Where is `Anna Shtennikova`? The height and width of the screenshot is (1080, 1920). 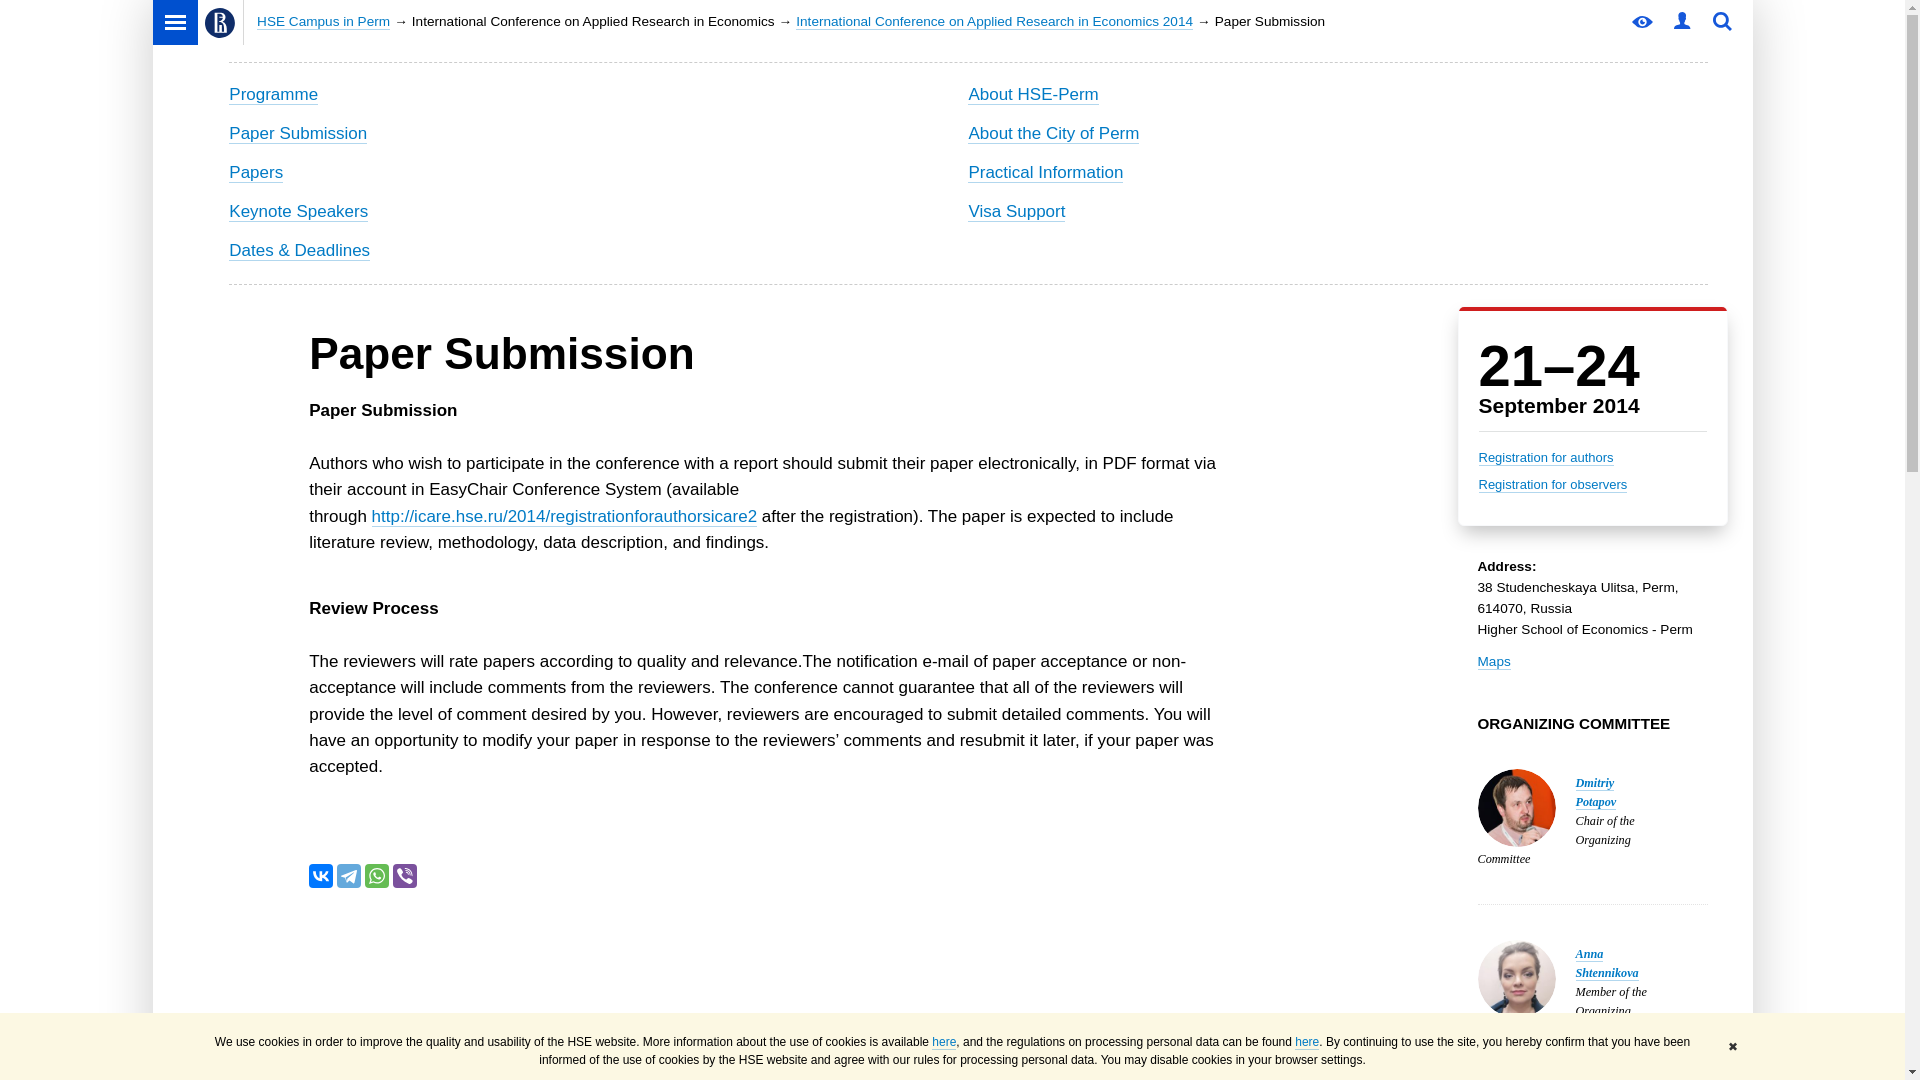 Anna Shtennikova is located at coordinates (1608, 964).